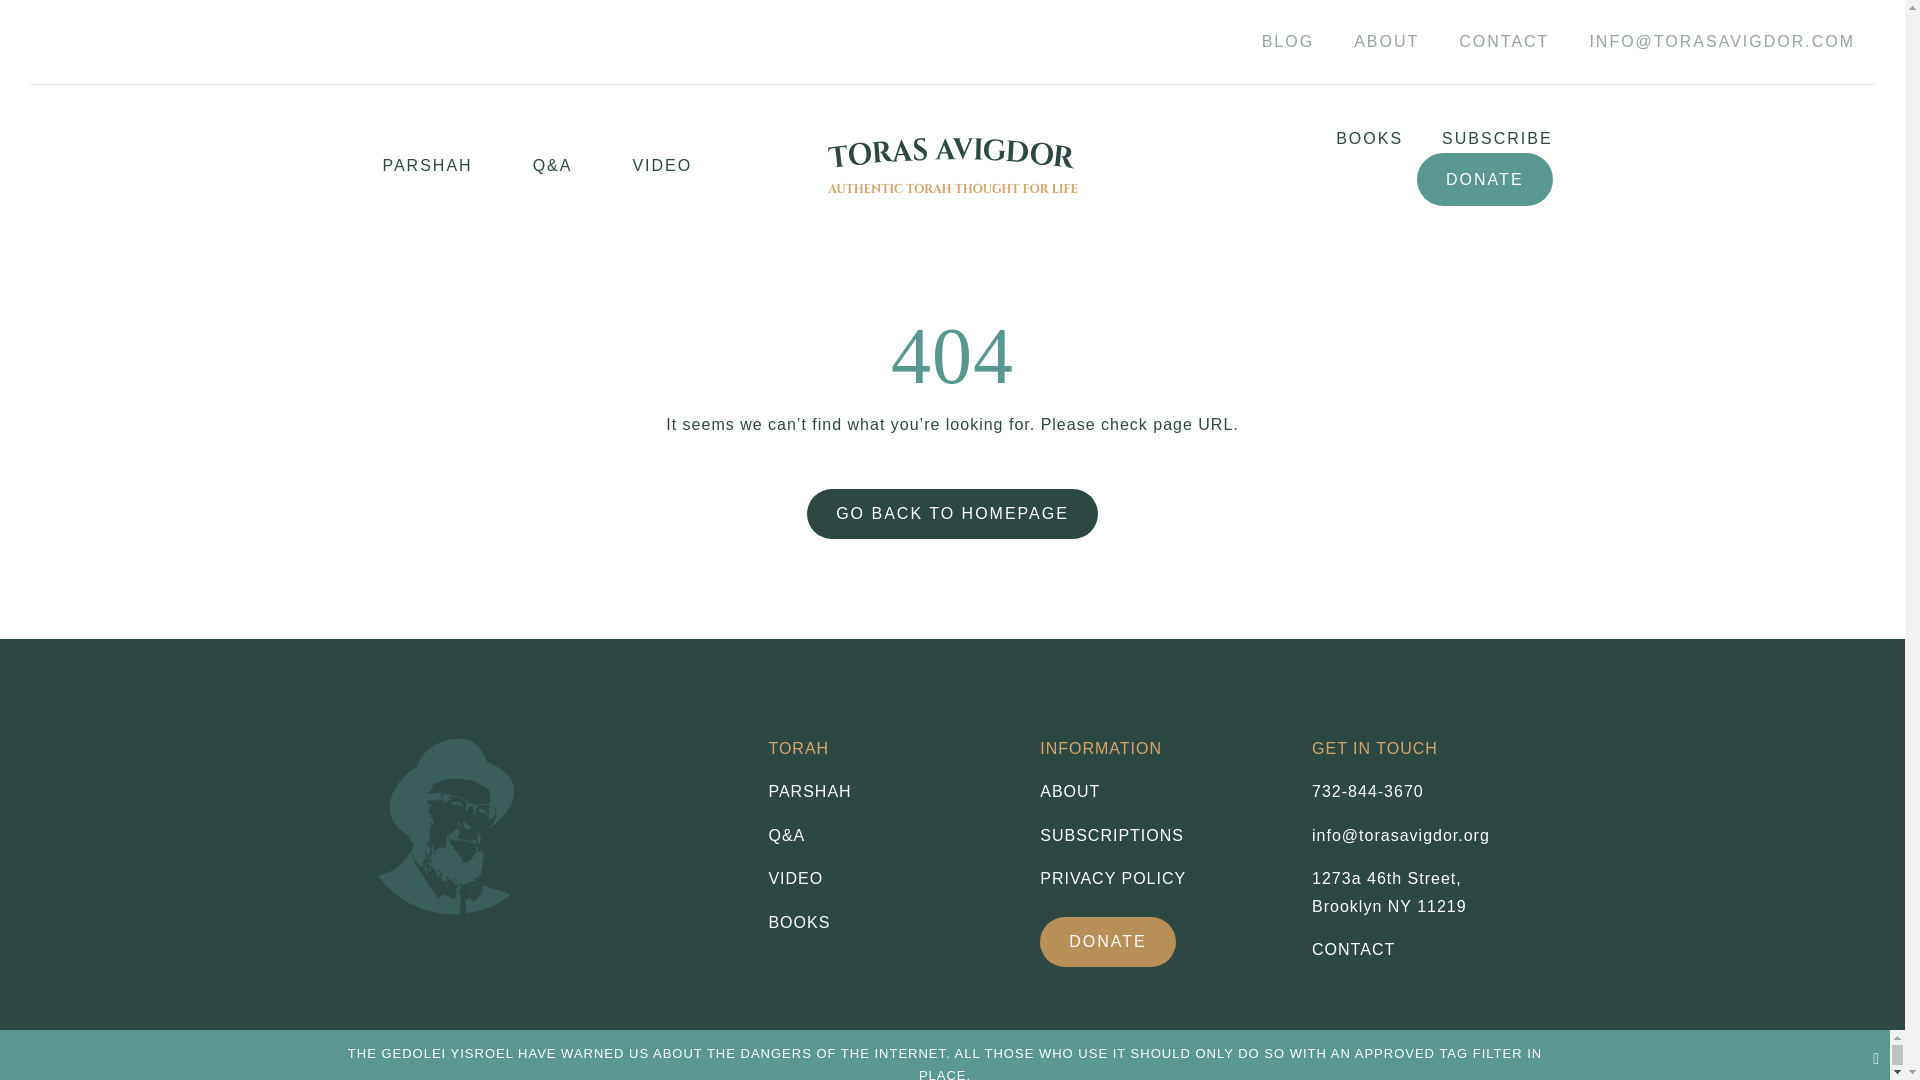  What do you see at coordinates (1353, 948) in the screenshot?
I see `CONTACT` at bounding box center [1353, 948].